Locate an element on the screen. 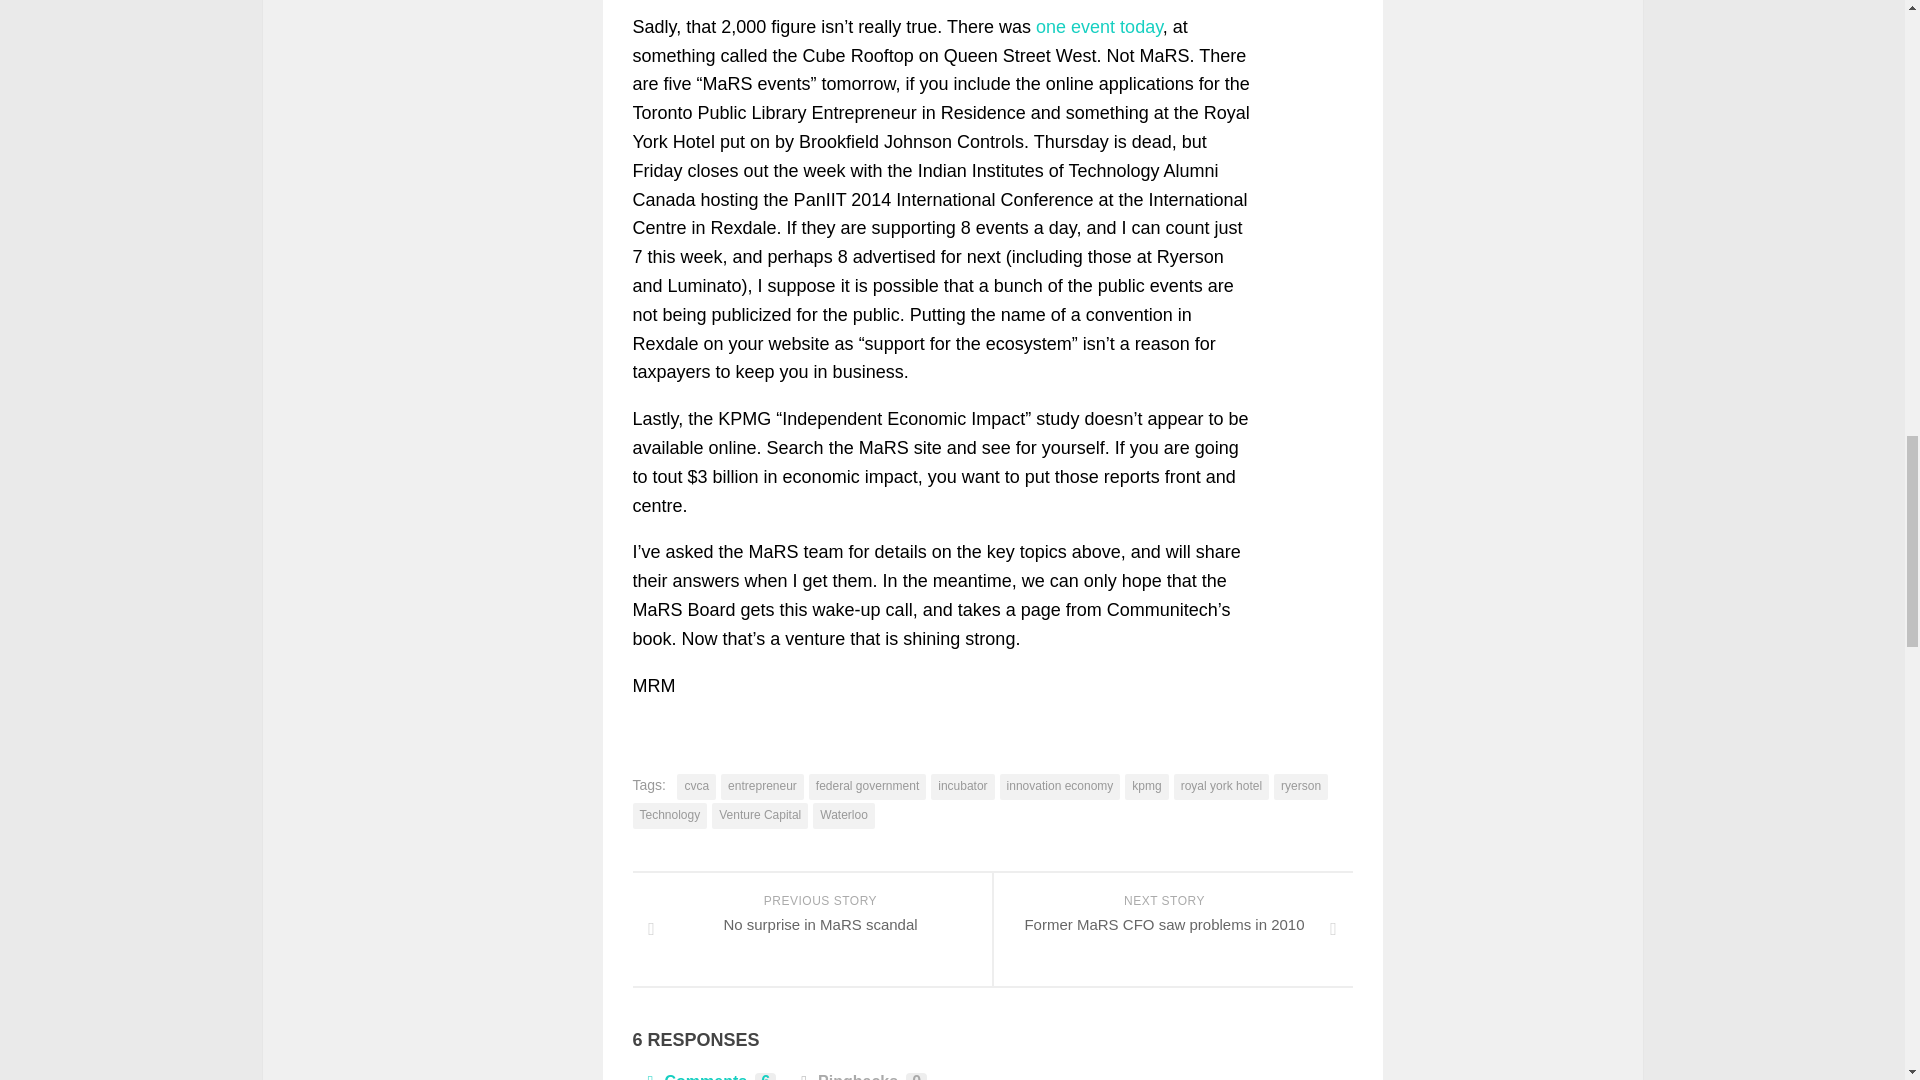 The width and height of the screenshot is (1920, 1080). federal government is located at coordinates (844, 816).